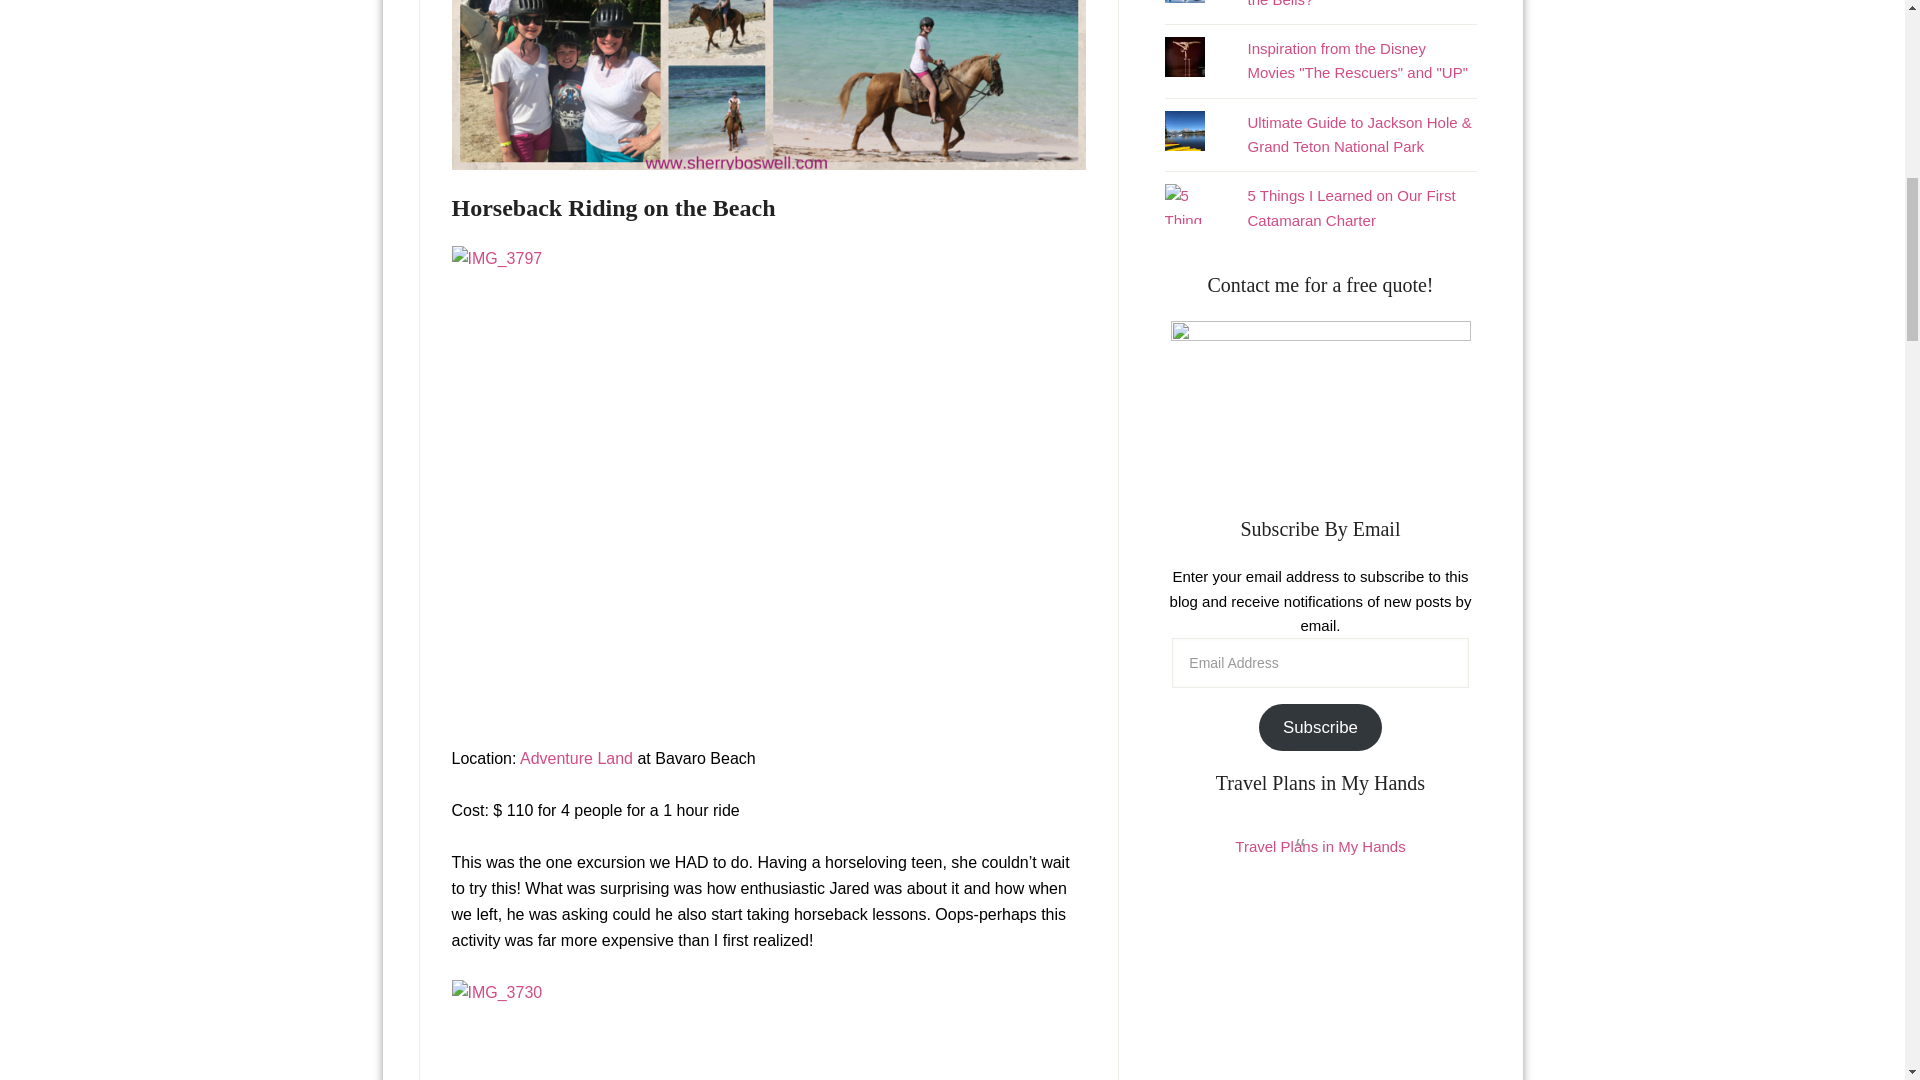 The height and width of the screenshot is (1080, 1920). What do you see at coordinates (1354, 3) in the screenshot?
I see `The Polar Express: Do You Hear the Bells?` at bounding box center [1354, 3].